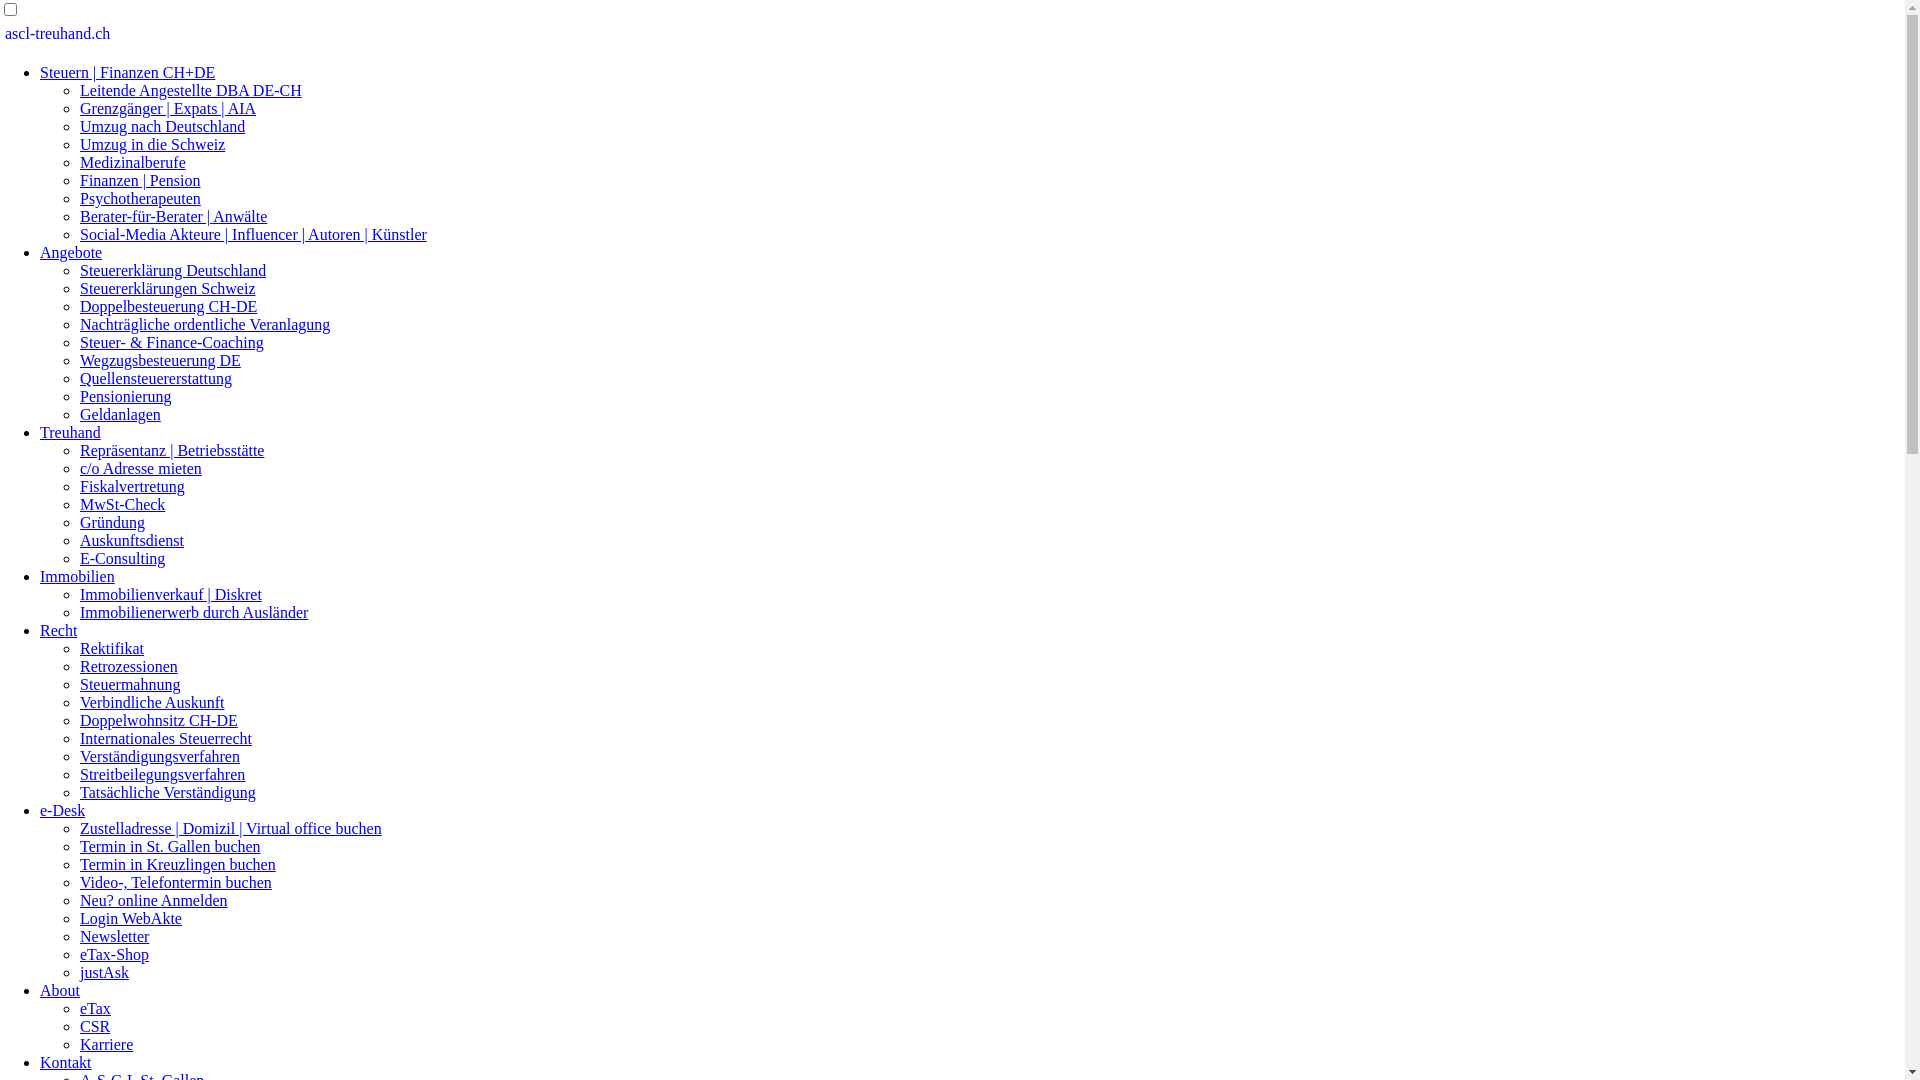 The image size is (1920, 1080). I want to click on Steuer- & Finance-Coaching, so click(172, 342).